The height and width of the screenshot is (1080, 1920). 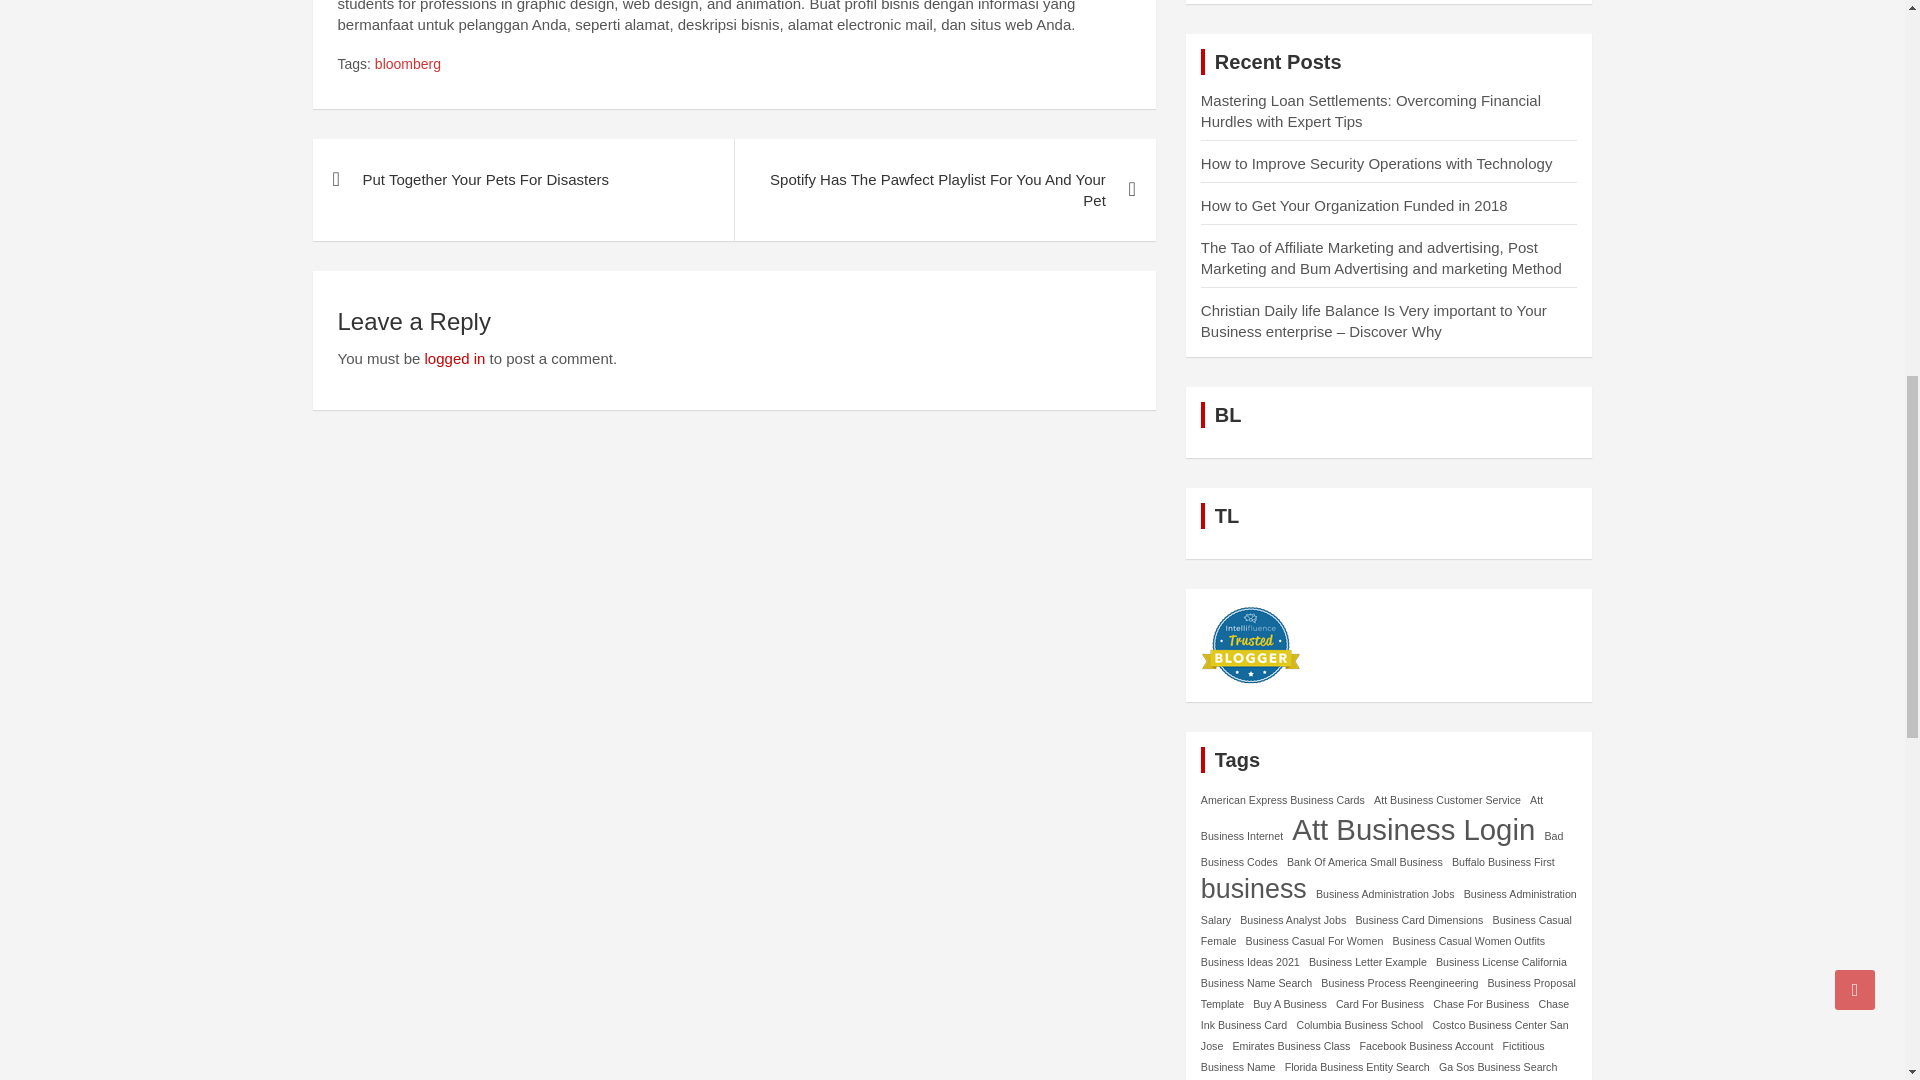 I want to click on Bad Business Codes, so click(x=1382, y=848).